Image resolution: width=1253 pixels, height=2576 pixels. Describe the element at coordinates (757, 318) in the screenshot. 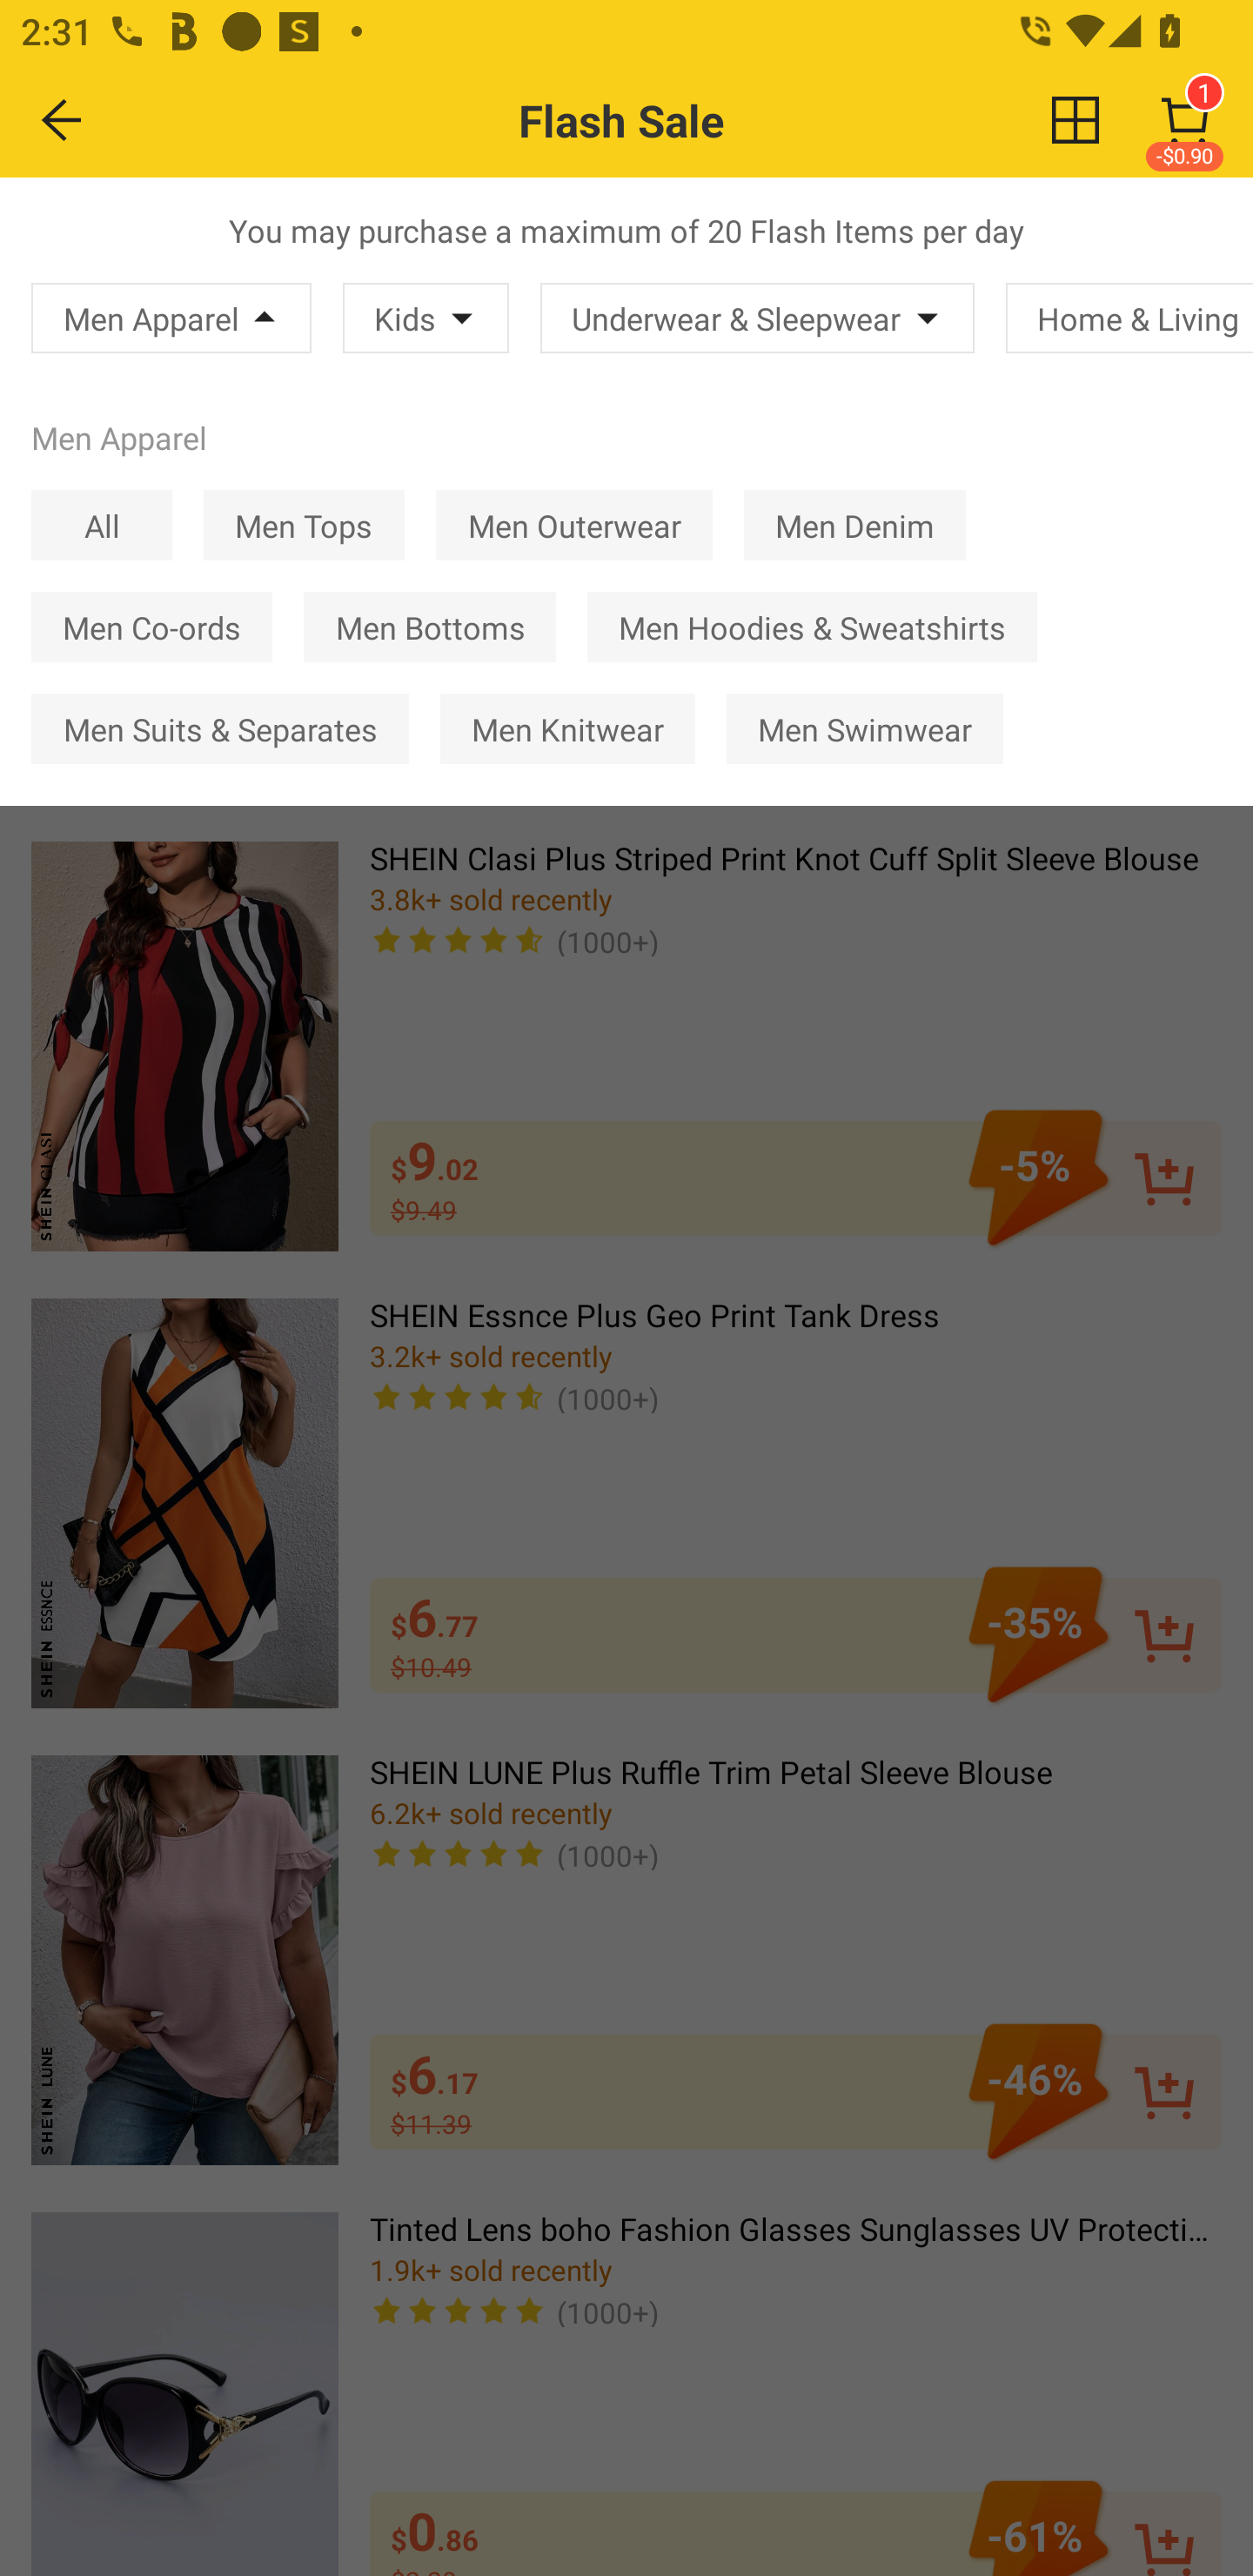

I see `Underwear & Sleepwear` at that location.